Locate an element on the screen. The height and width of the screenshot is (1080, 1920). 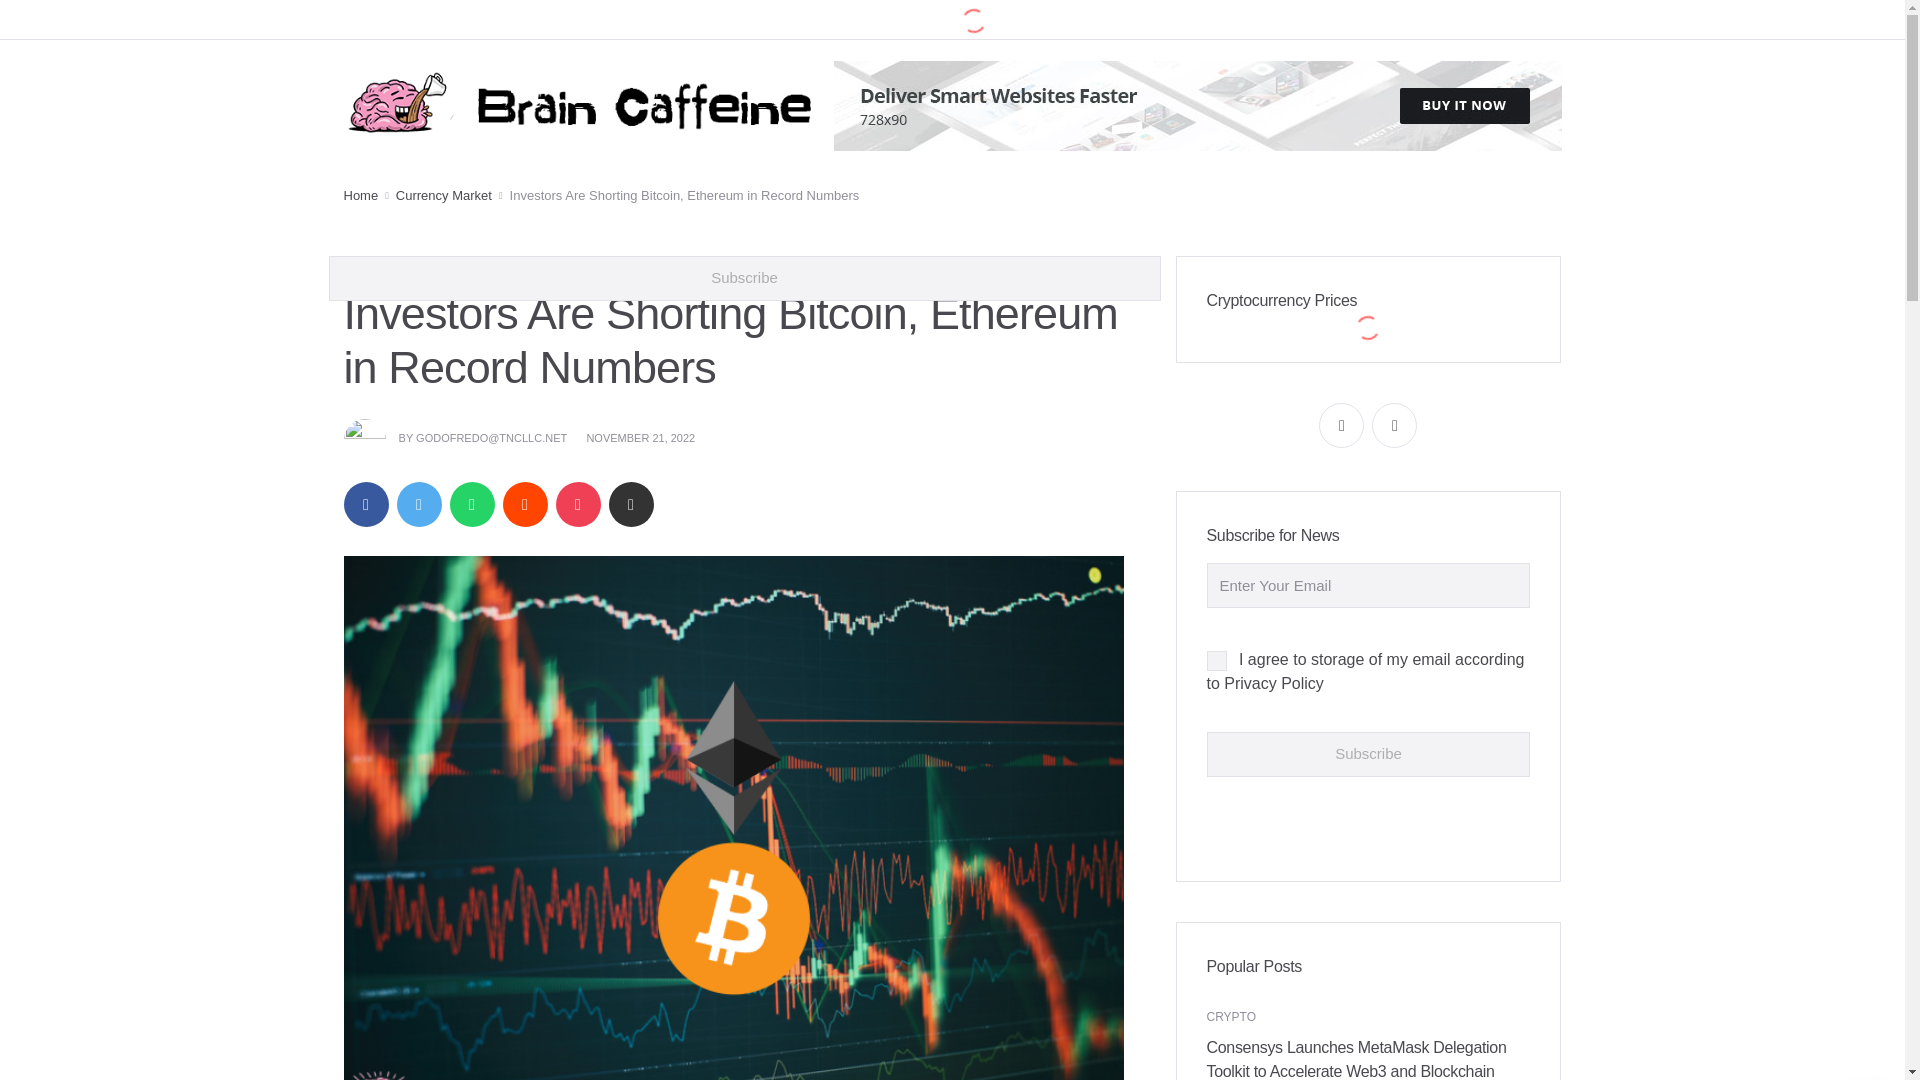
Home is located at coordinates (360, 196).